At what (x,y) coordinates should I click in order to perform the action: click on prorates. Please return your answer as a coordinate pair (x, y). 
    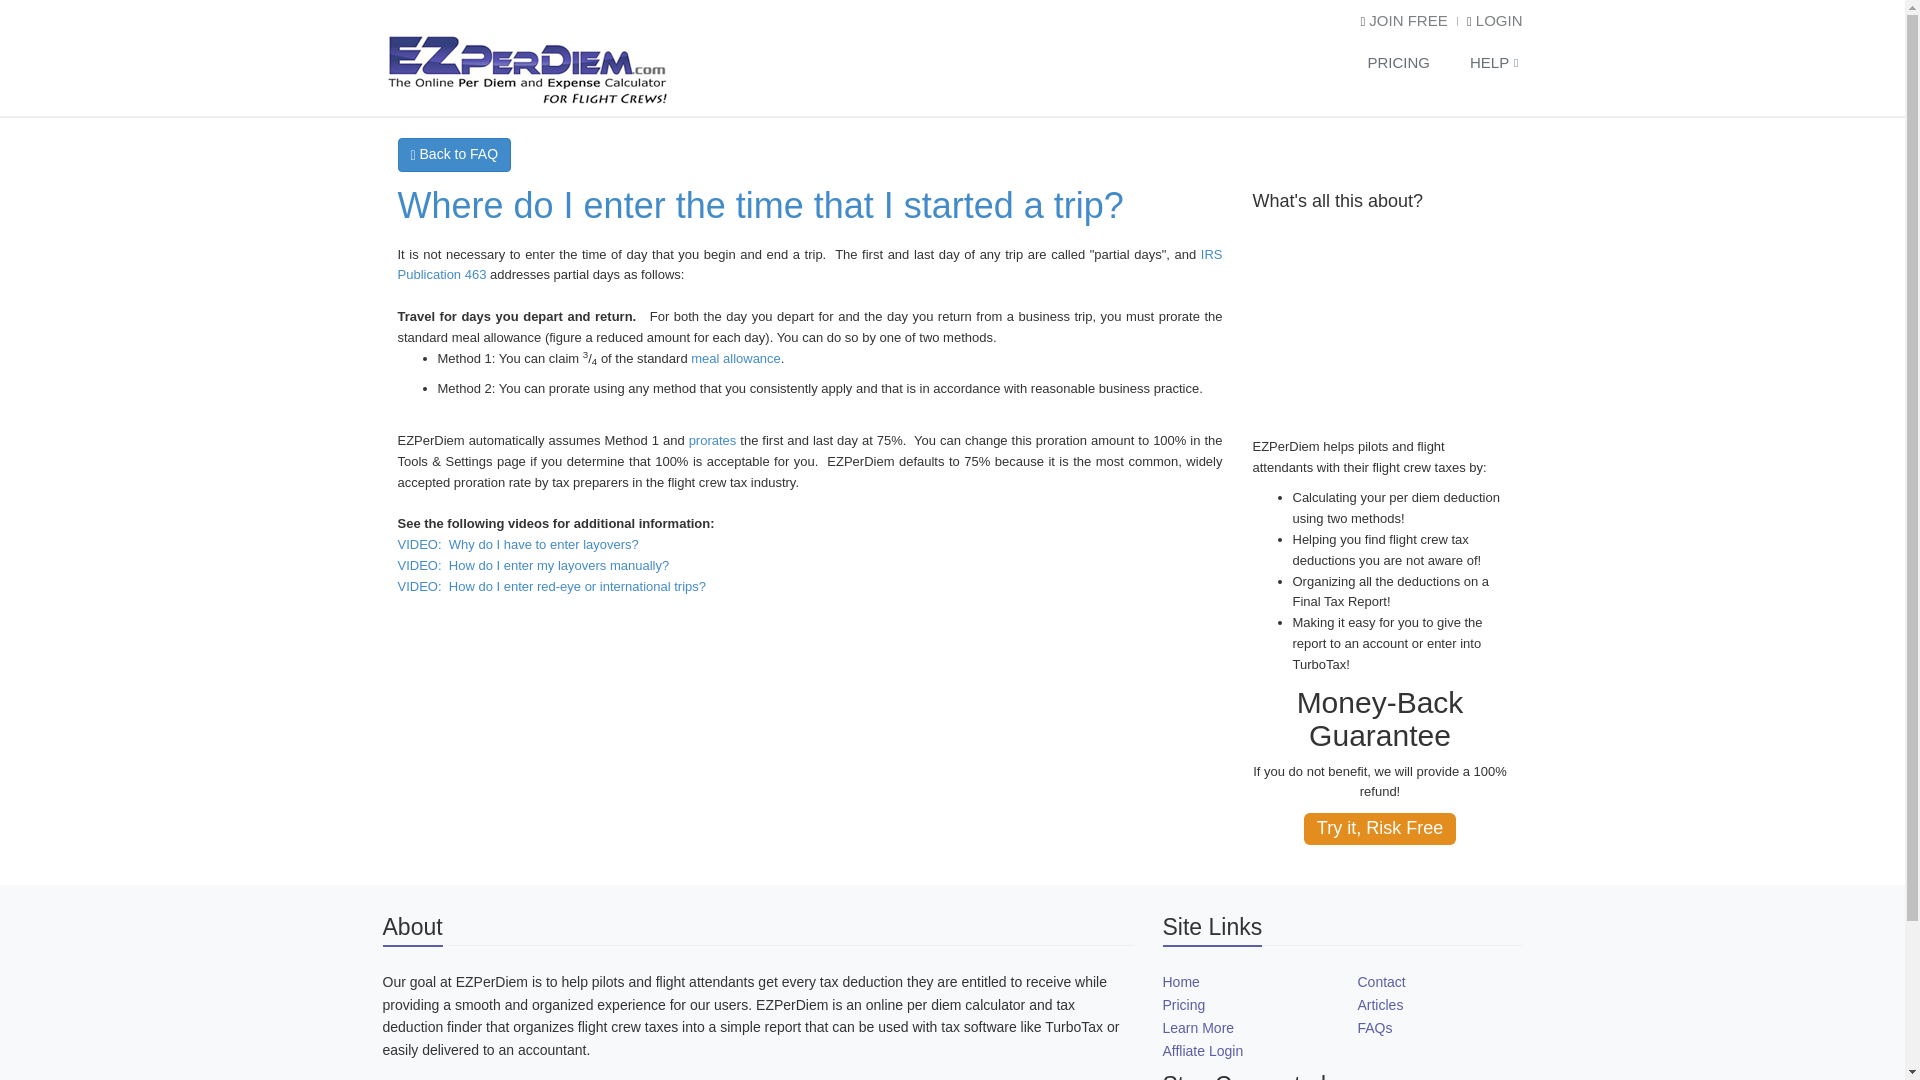
    Looking at the image, I should click on (713, 440).